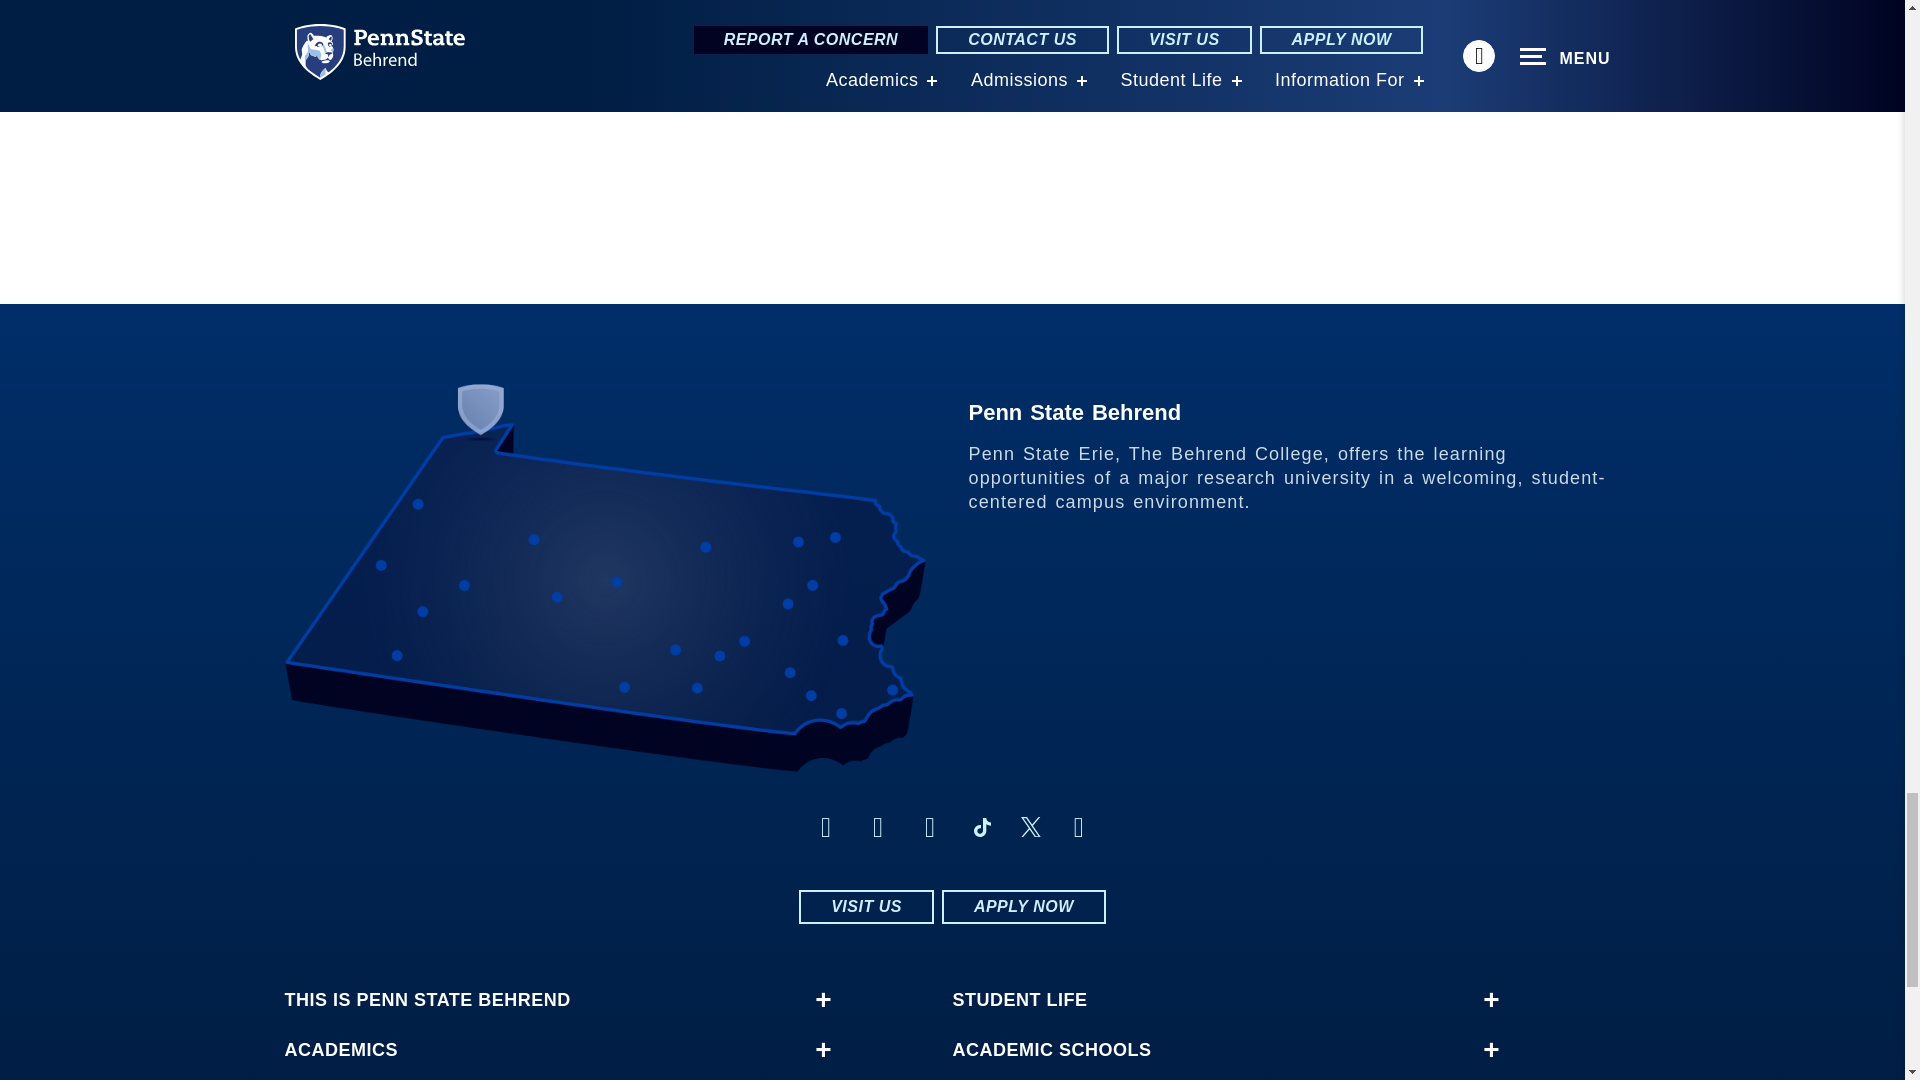 Image resolution: width=1920 pixels, height=1080 pixels. Describe the element at coordinates (826, 828) in the screenshot. I see `Facebook` at that location.